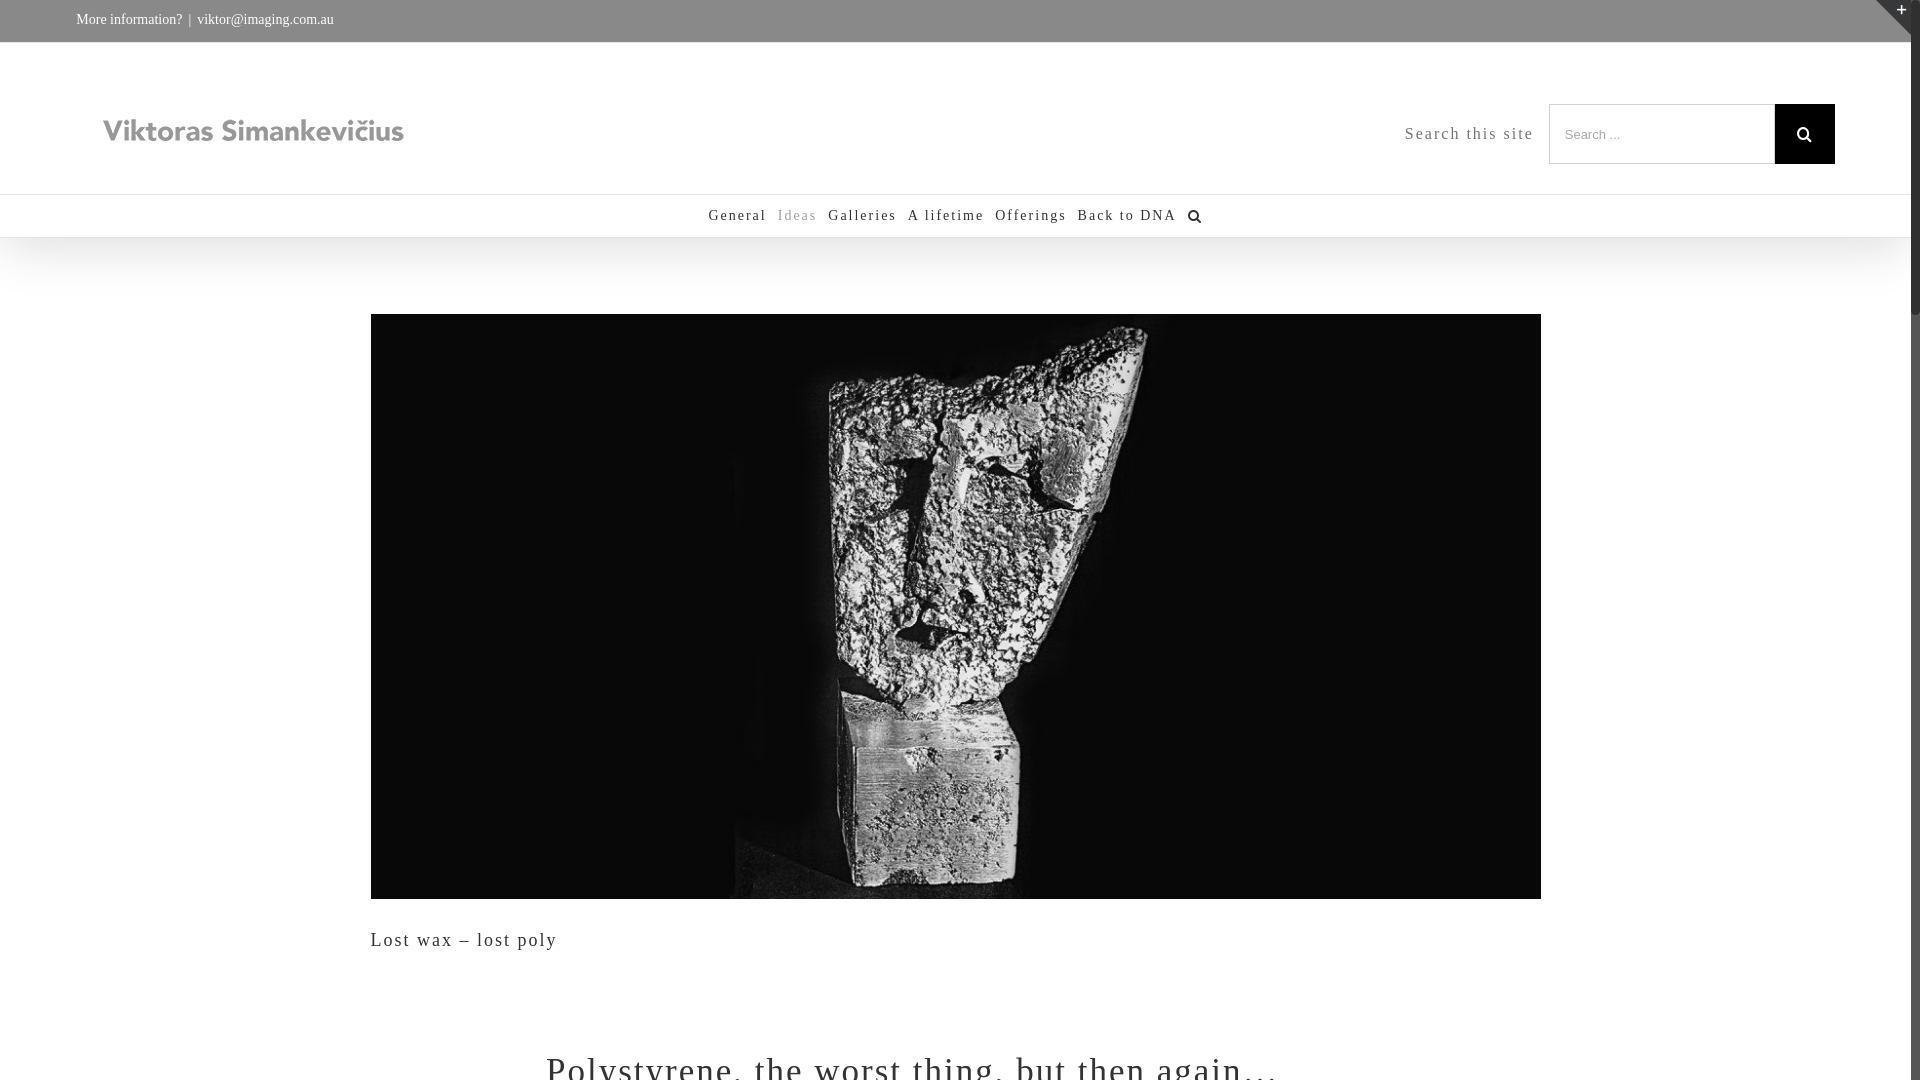 This screenshot has width=1920, height=1080. I want to click on A lifetime, so click(946, 216).